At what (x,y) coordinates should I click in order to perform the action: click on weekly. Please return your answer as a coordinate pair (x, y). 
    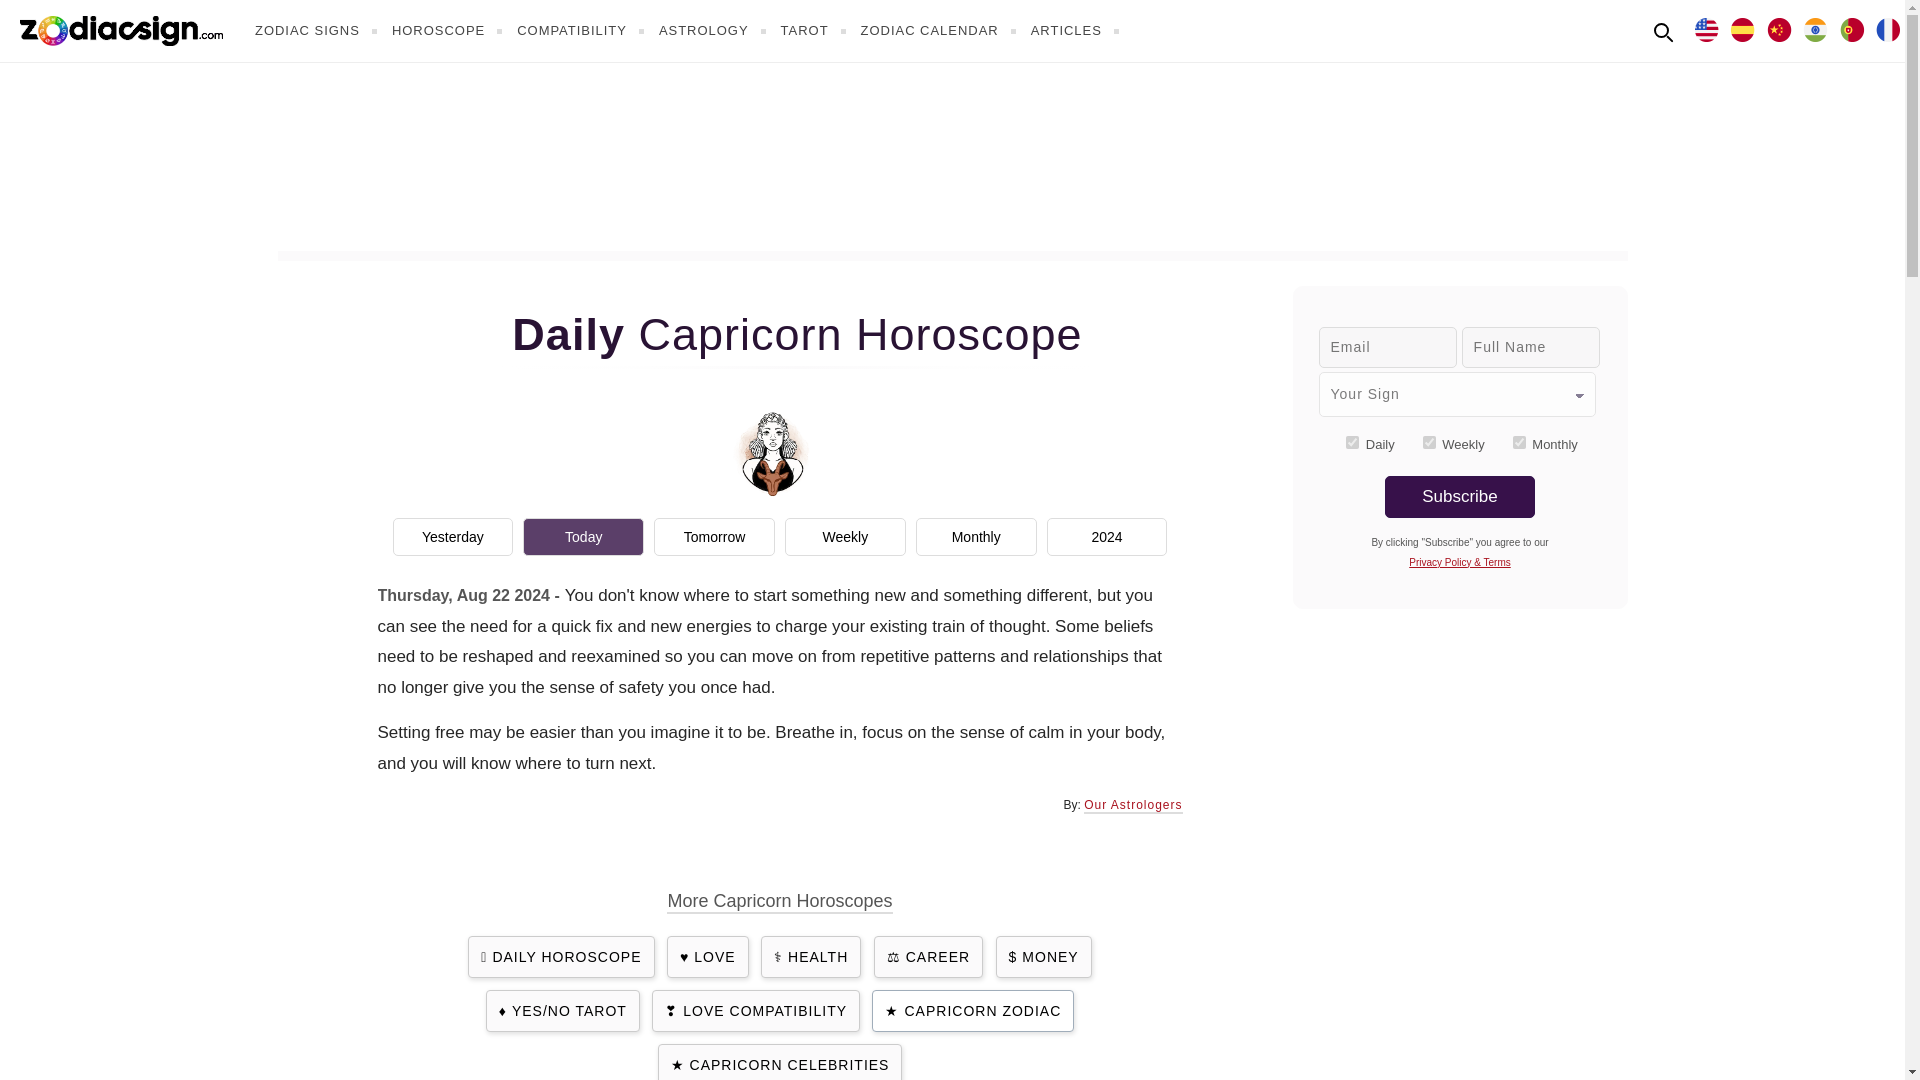
    Looking at the image, I should click on (1429, 442).